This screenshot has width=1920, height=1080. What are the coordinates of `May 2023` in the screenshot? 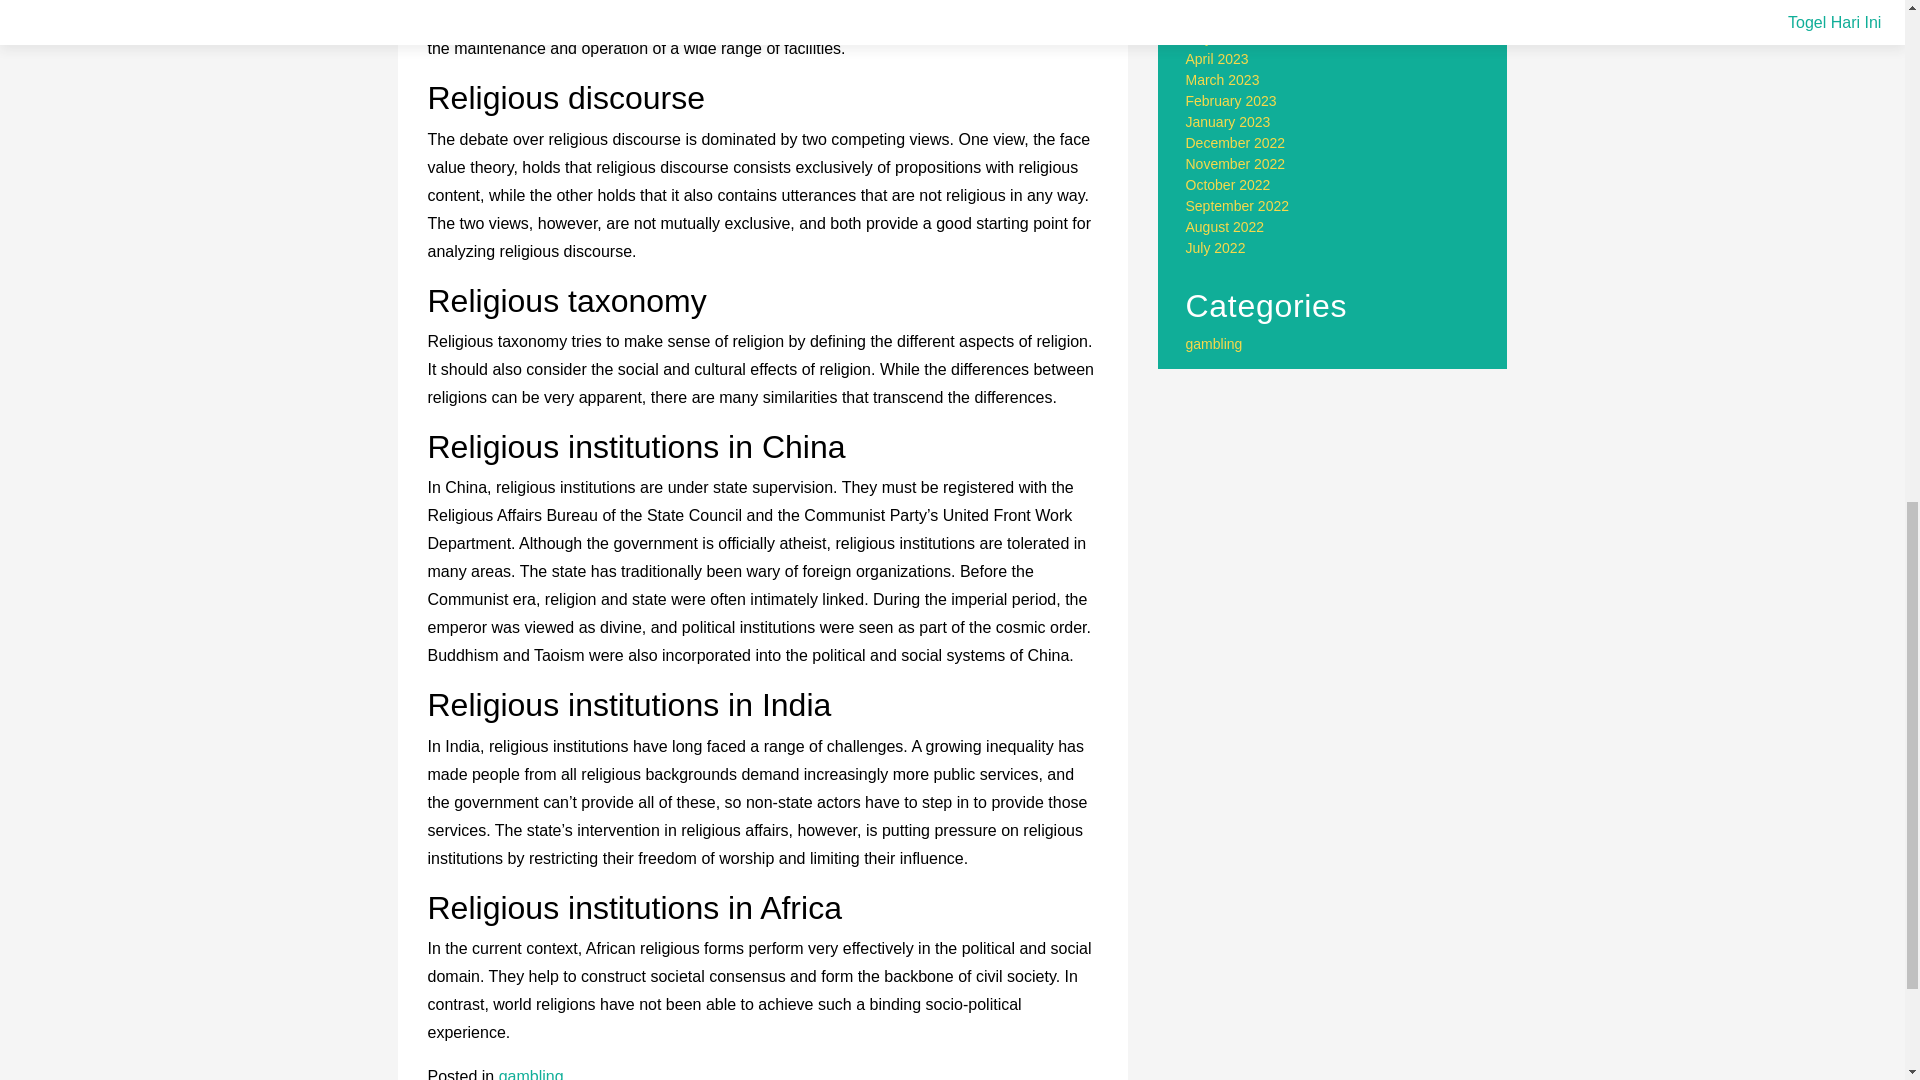 It's located at (1216, 38).